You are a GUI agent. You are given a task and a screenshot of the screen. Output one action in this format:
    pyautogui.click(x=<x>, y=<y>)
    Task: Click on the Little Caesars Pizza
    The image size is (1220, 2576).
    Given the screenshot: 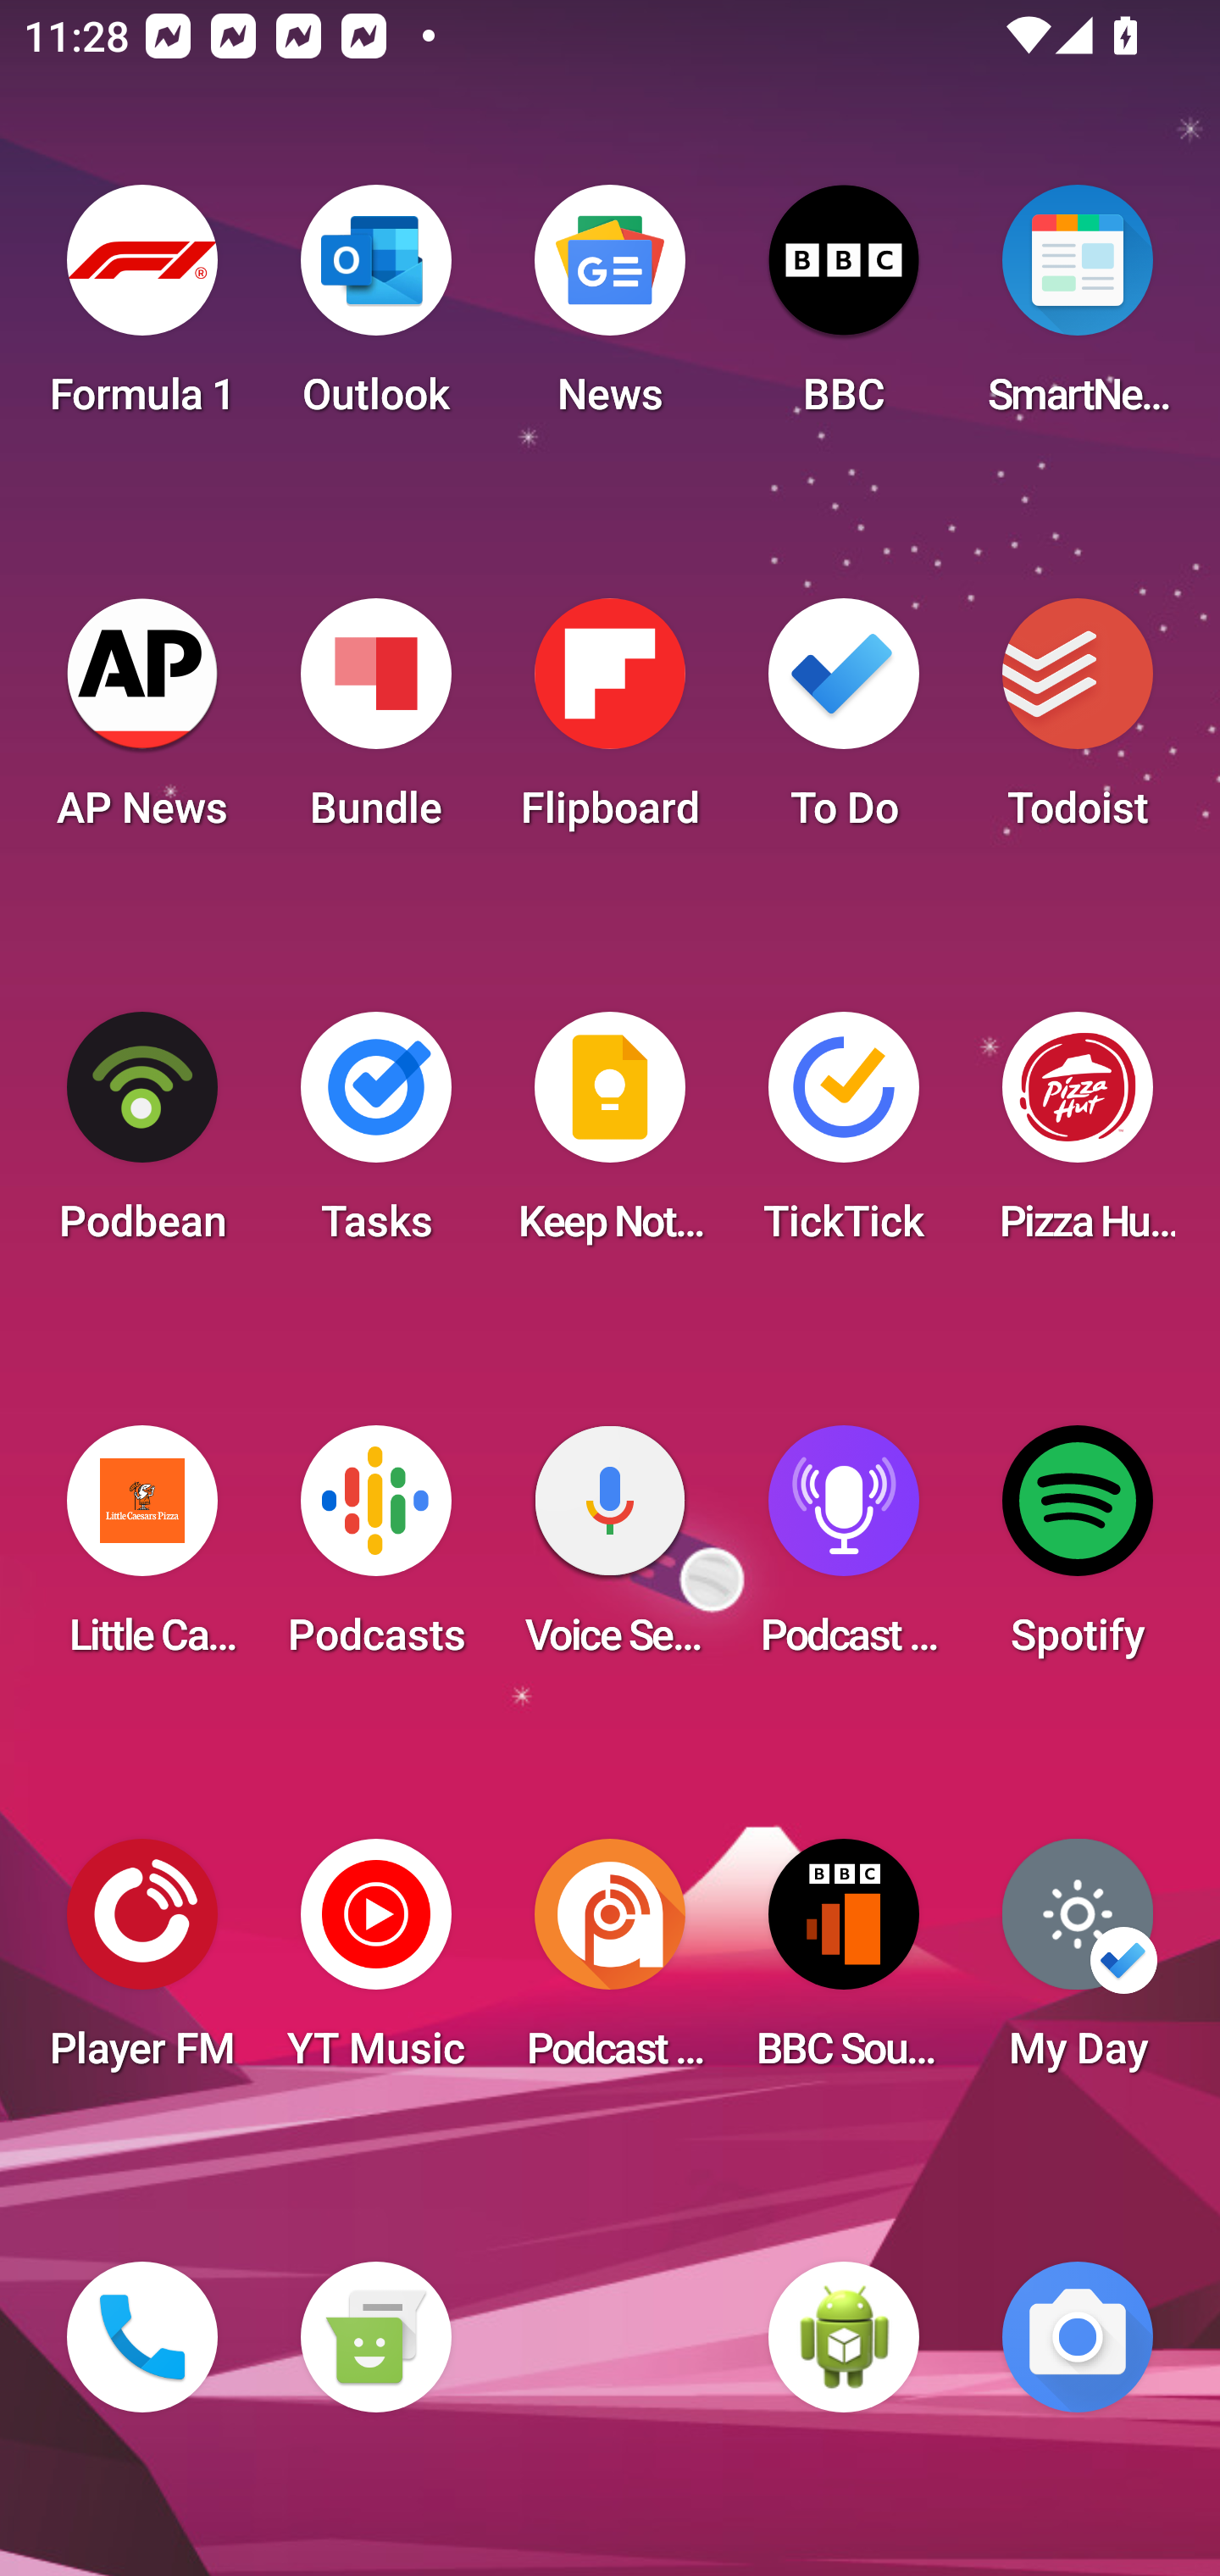 What is the action you would take?
    pyautogui.click(x=142, y=1551)
    